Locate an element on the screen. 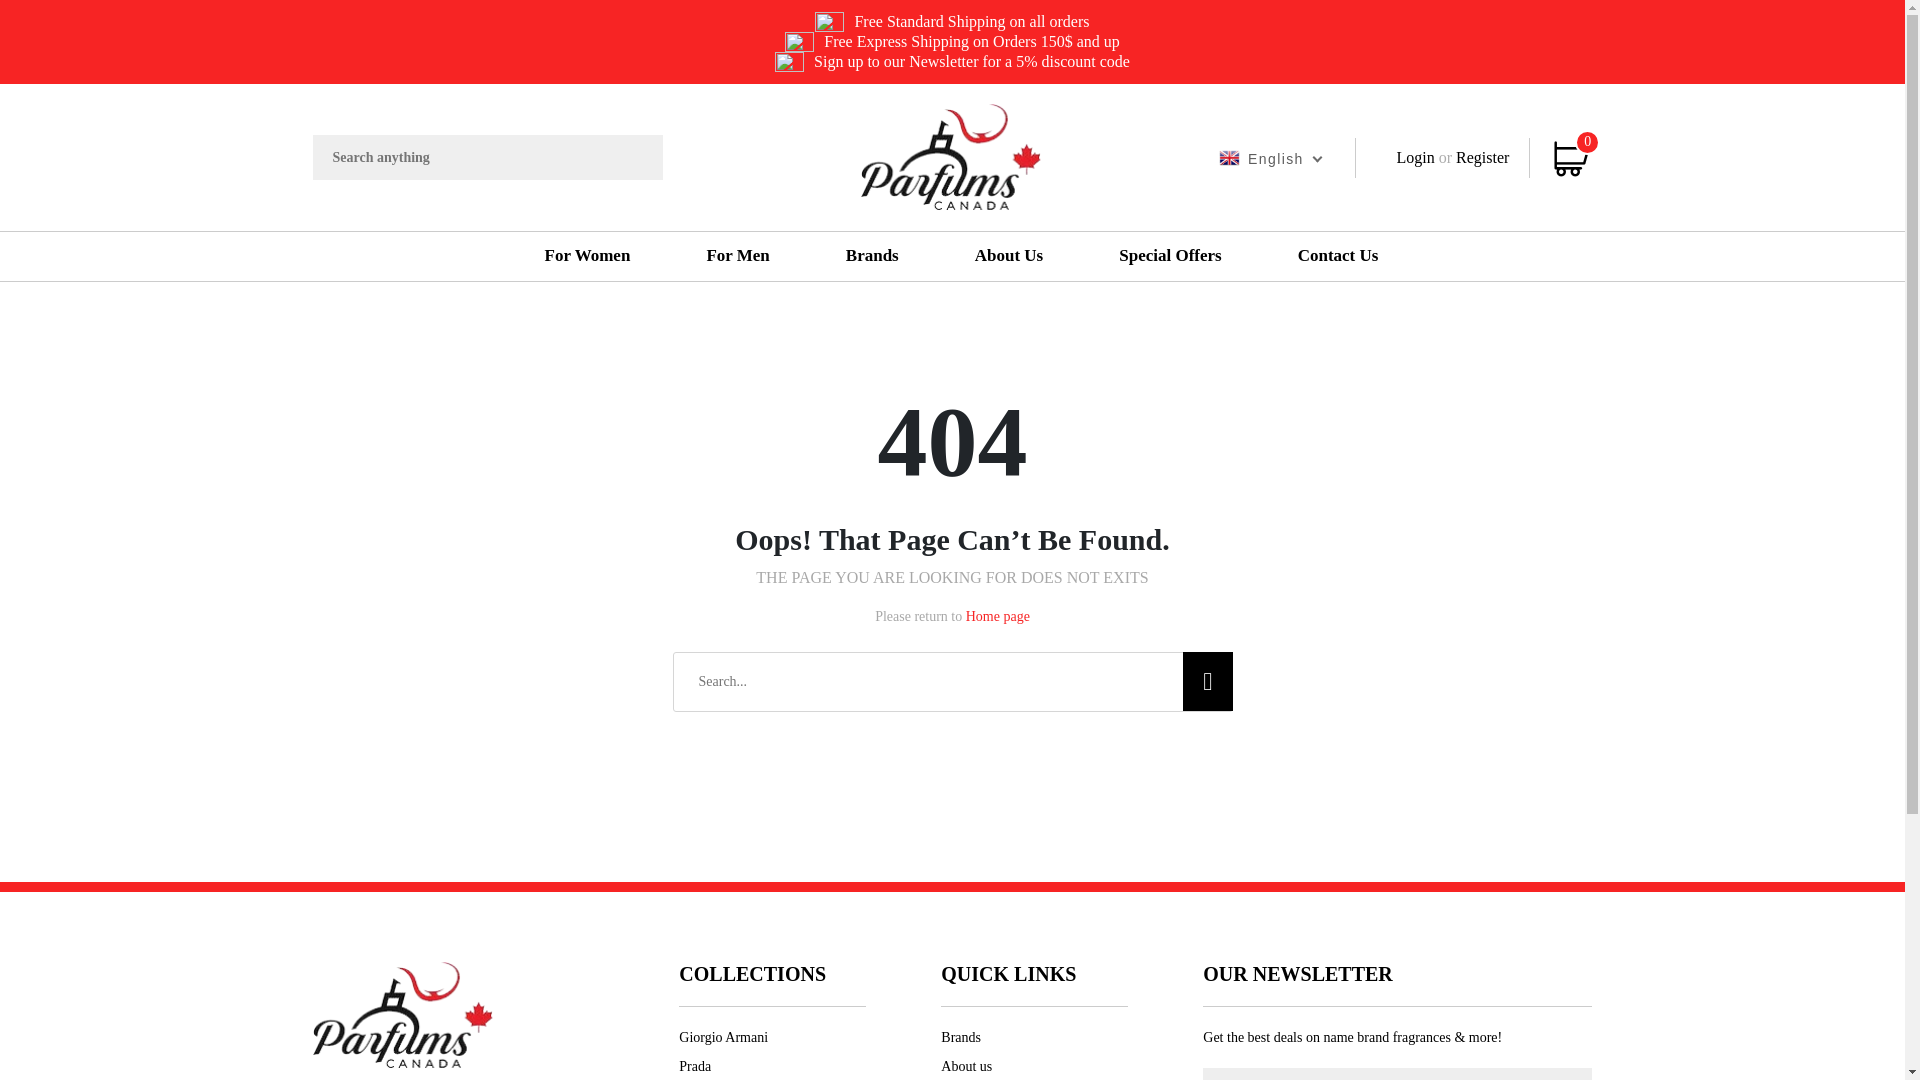 This screenshot has height=1080, width=1920. For Men is located at coordinates (737, 256).